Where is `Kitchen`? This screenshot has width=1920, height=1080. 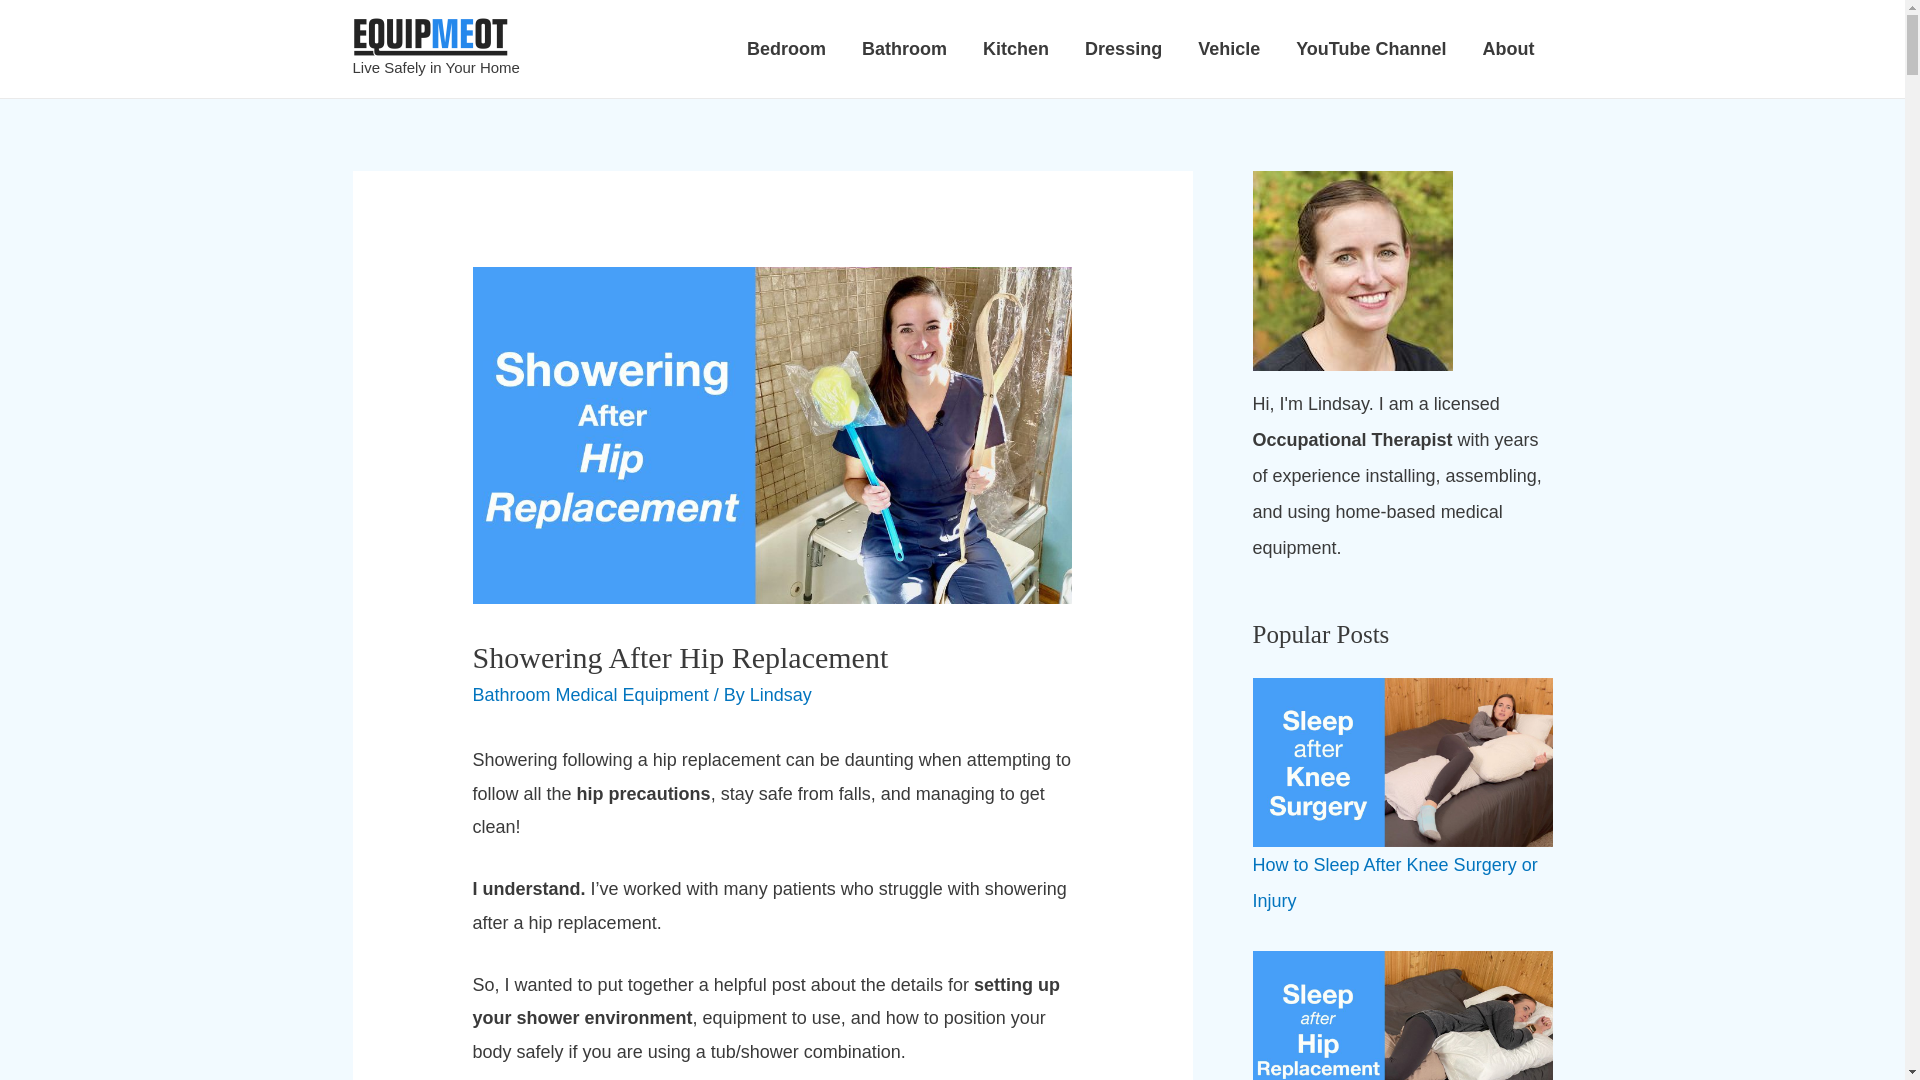
Kitchen is located at coordinates (1016, 48).